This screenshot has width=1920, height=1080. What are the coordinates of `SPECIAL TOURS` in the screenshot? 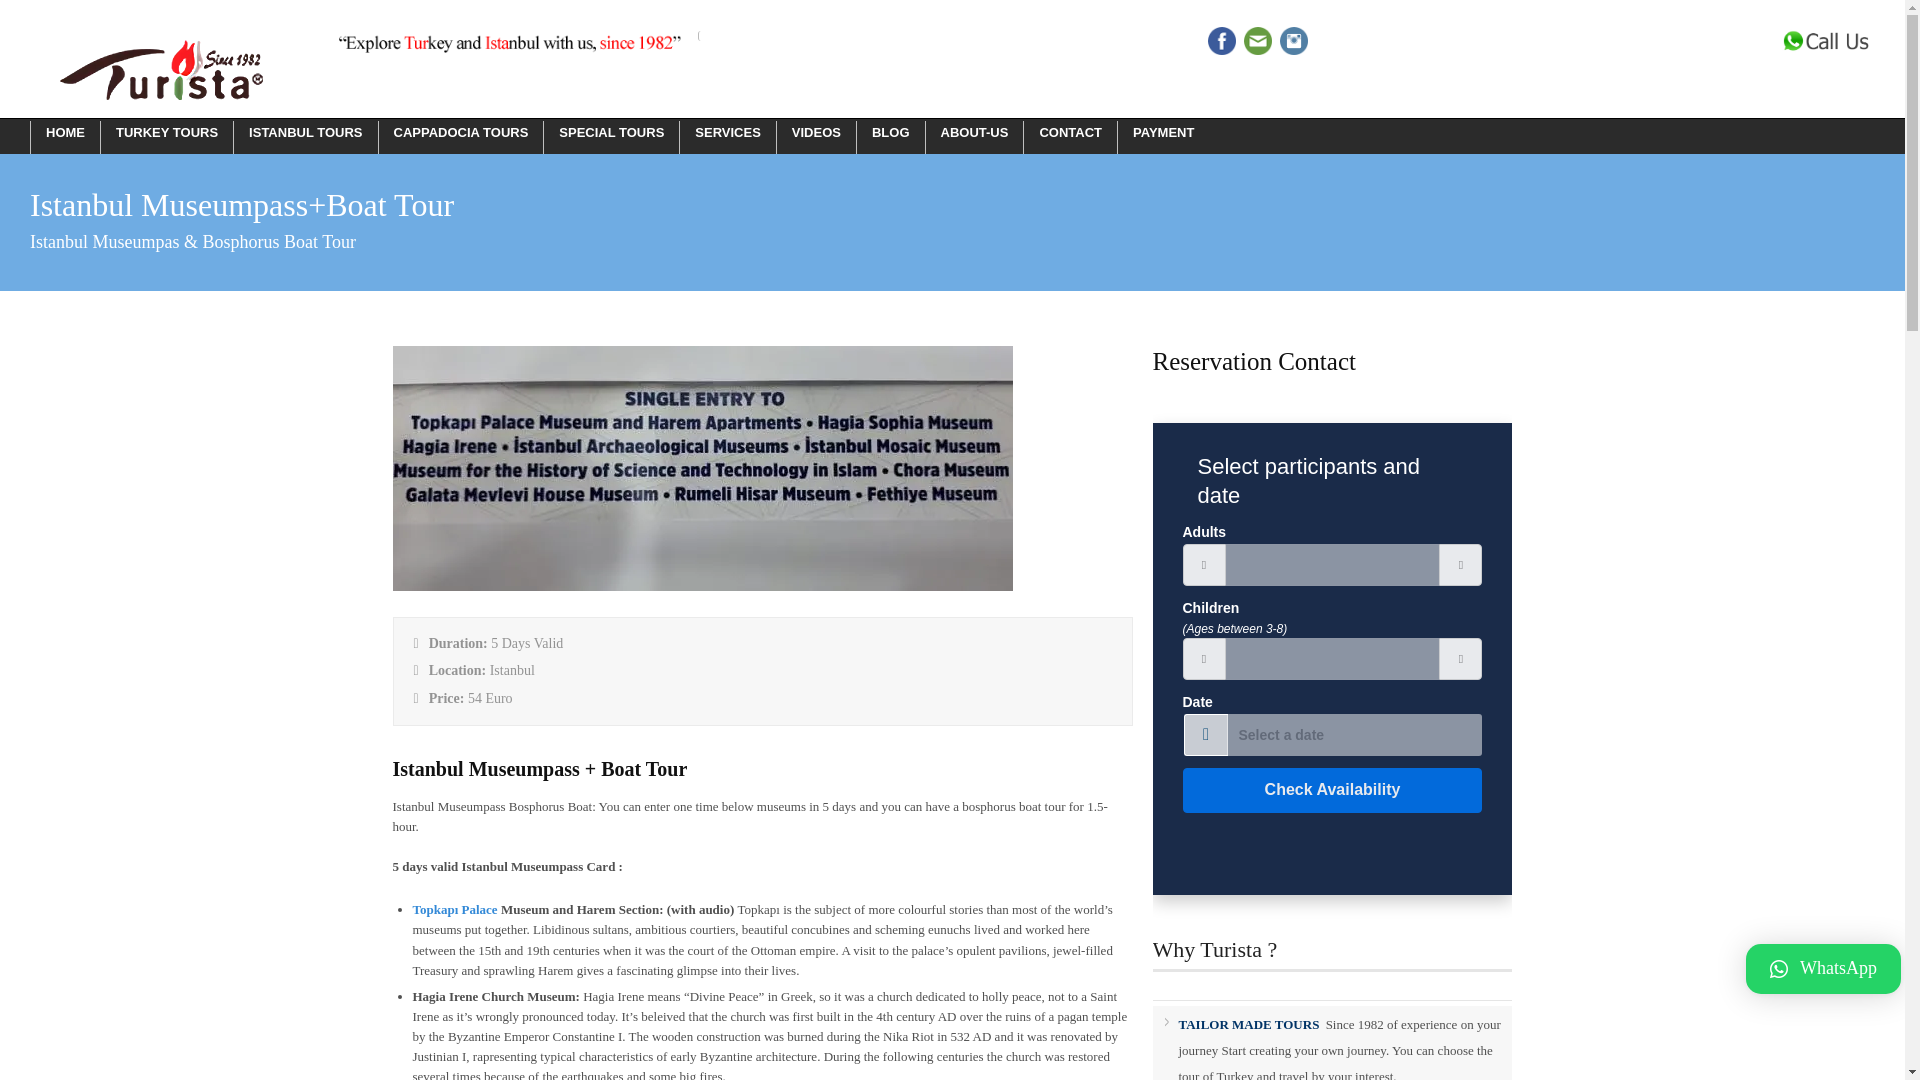 It's located at (611, 132).